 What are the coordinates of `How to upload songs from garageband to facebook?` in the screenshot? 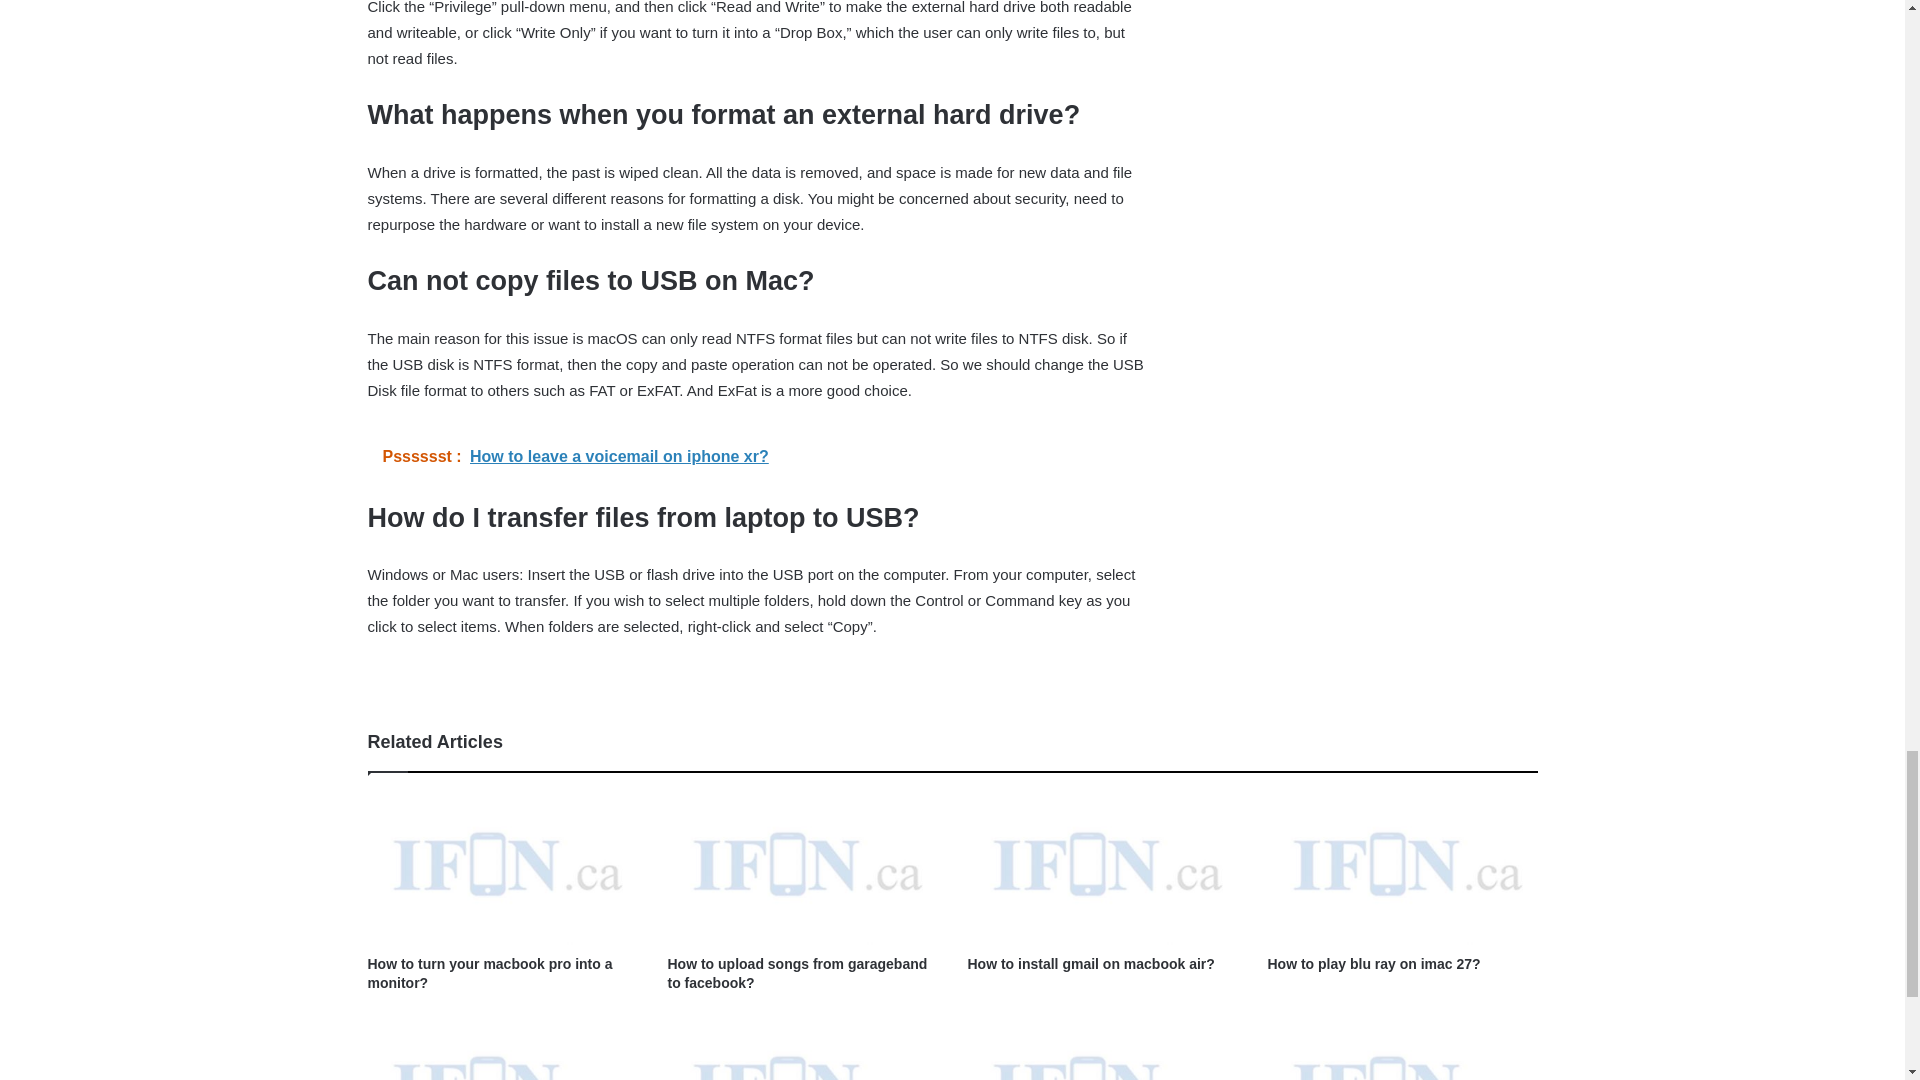 It's located at (798, 973).